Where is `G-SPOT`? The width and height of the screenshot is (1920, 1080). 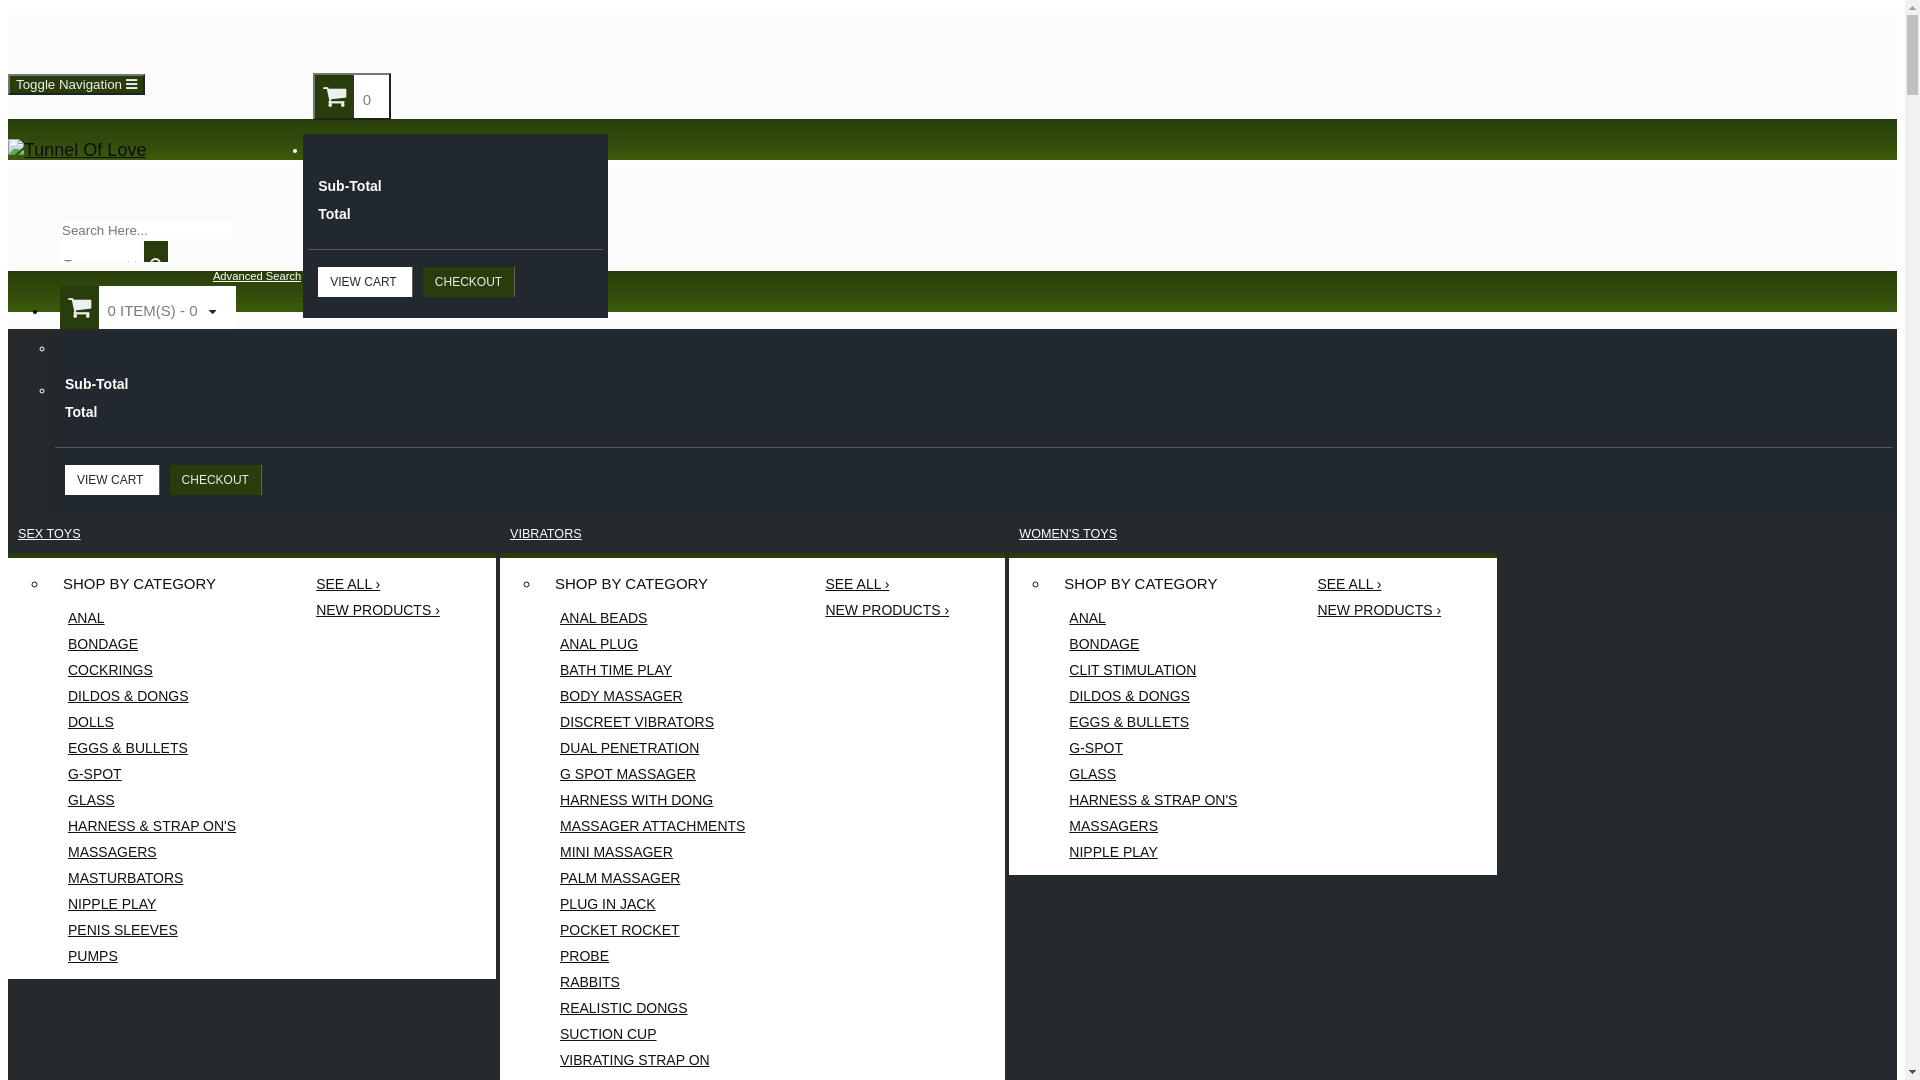 G-SPOT is located at coordinates (1153, 748).